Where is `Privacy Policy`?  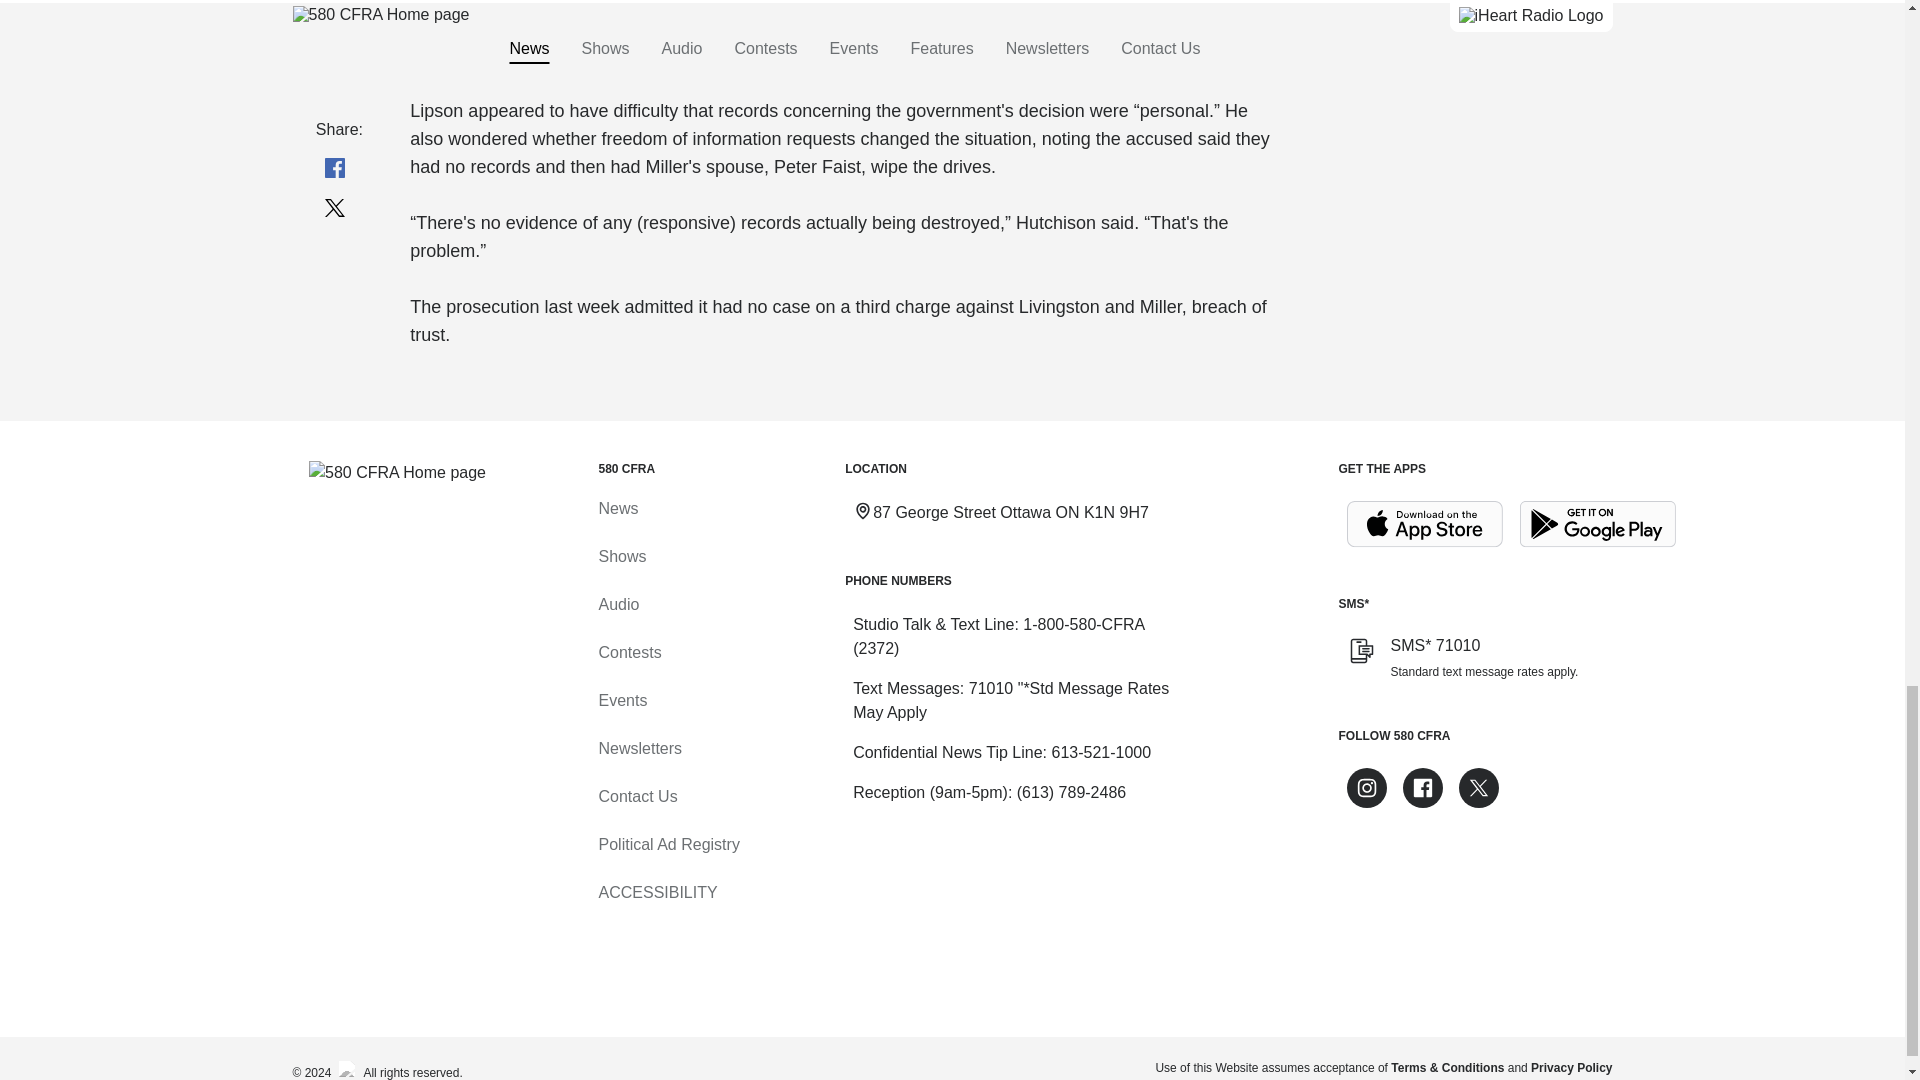
Privacy Policy is located at coordinates (1571, 1067).